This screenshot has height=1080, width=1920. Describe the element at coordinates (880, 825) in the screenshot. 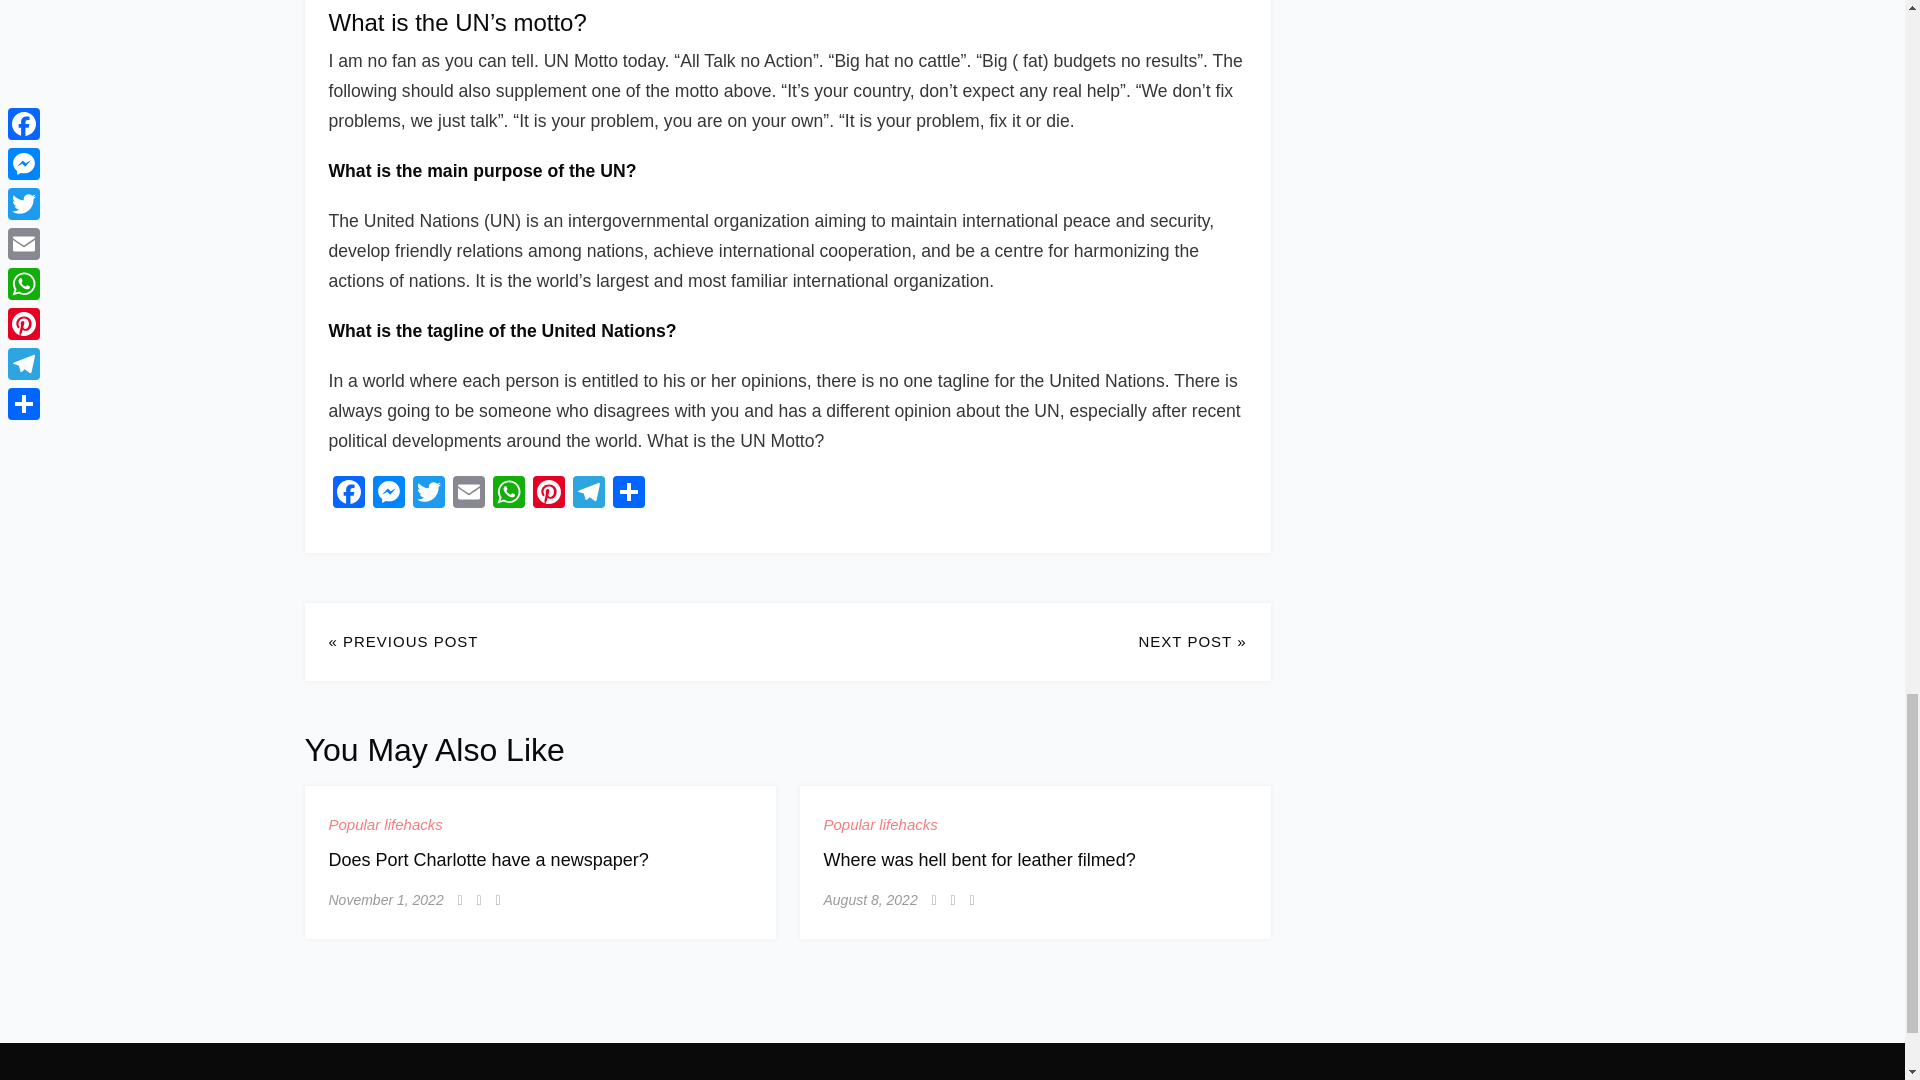

I see `Popular lifehacks` at that location.